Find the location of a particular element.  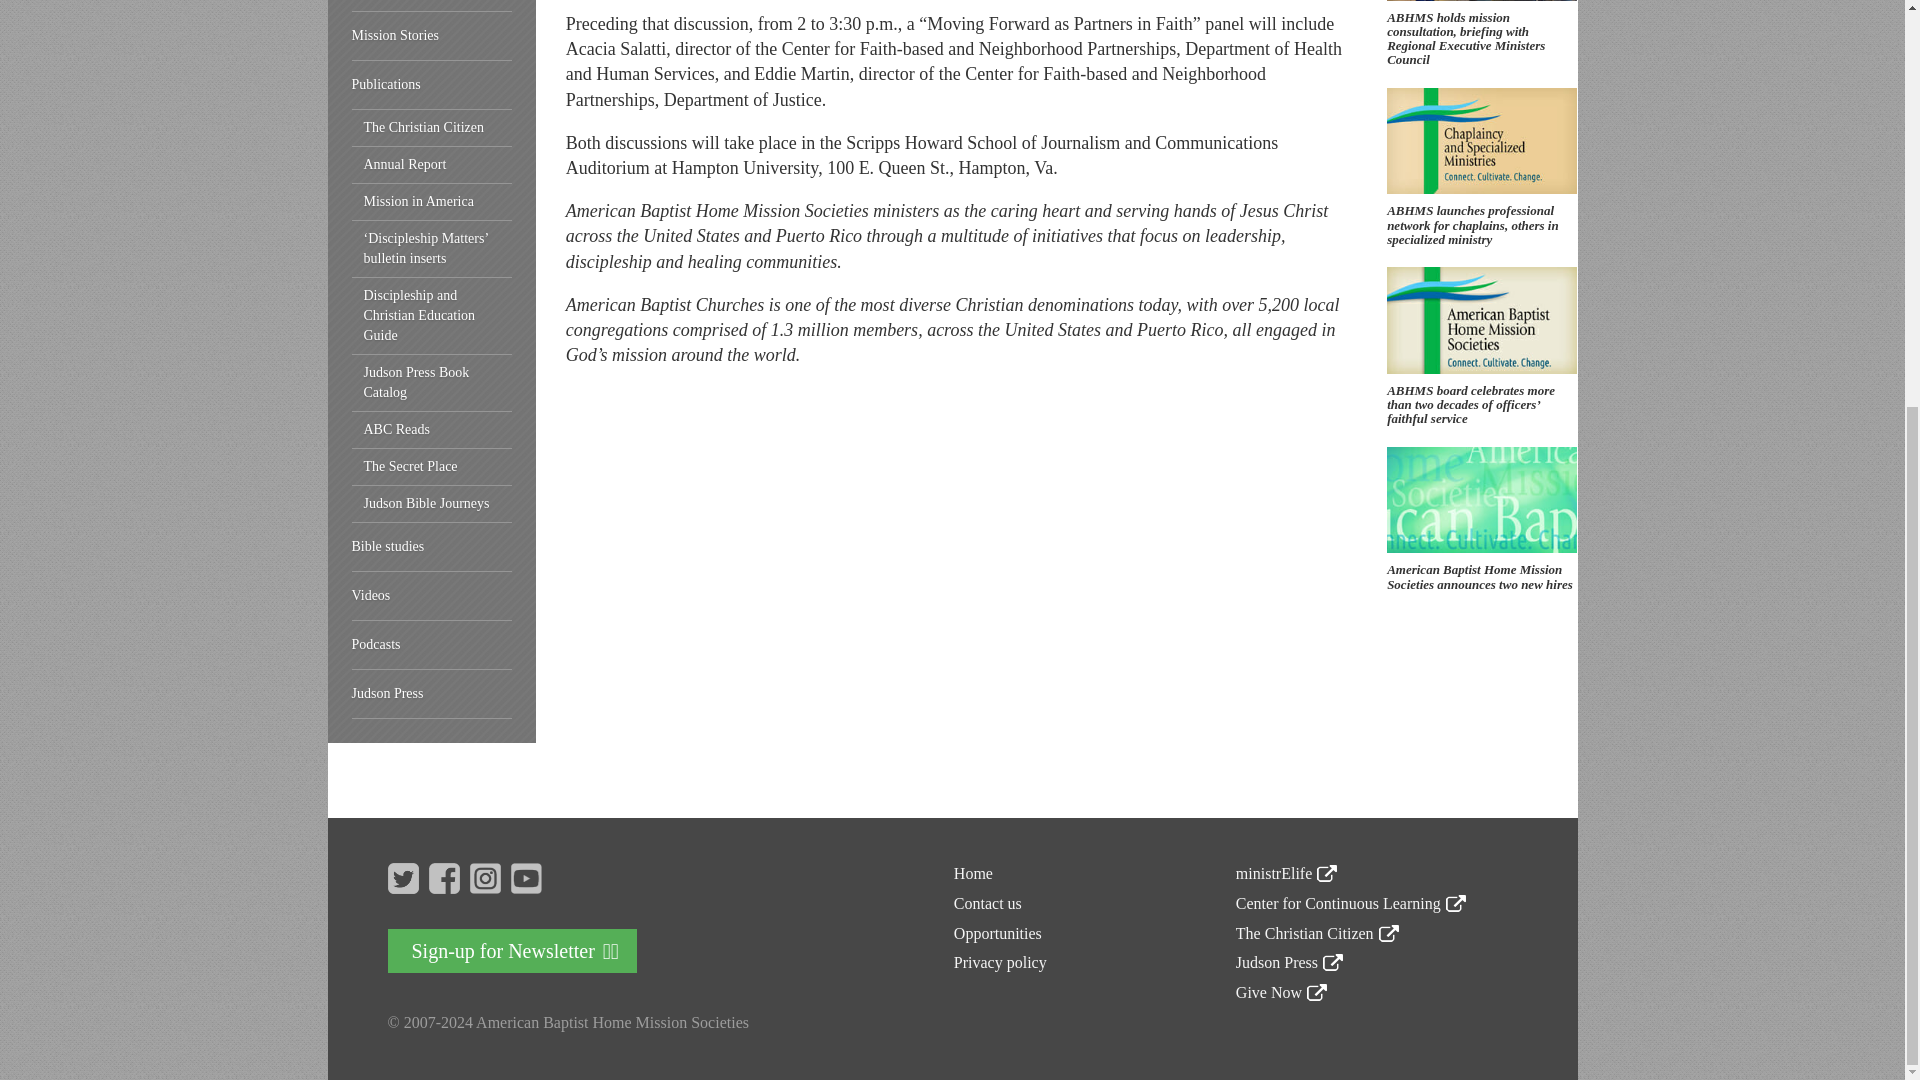

Mission Stories is located at coordinates (432, 36).